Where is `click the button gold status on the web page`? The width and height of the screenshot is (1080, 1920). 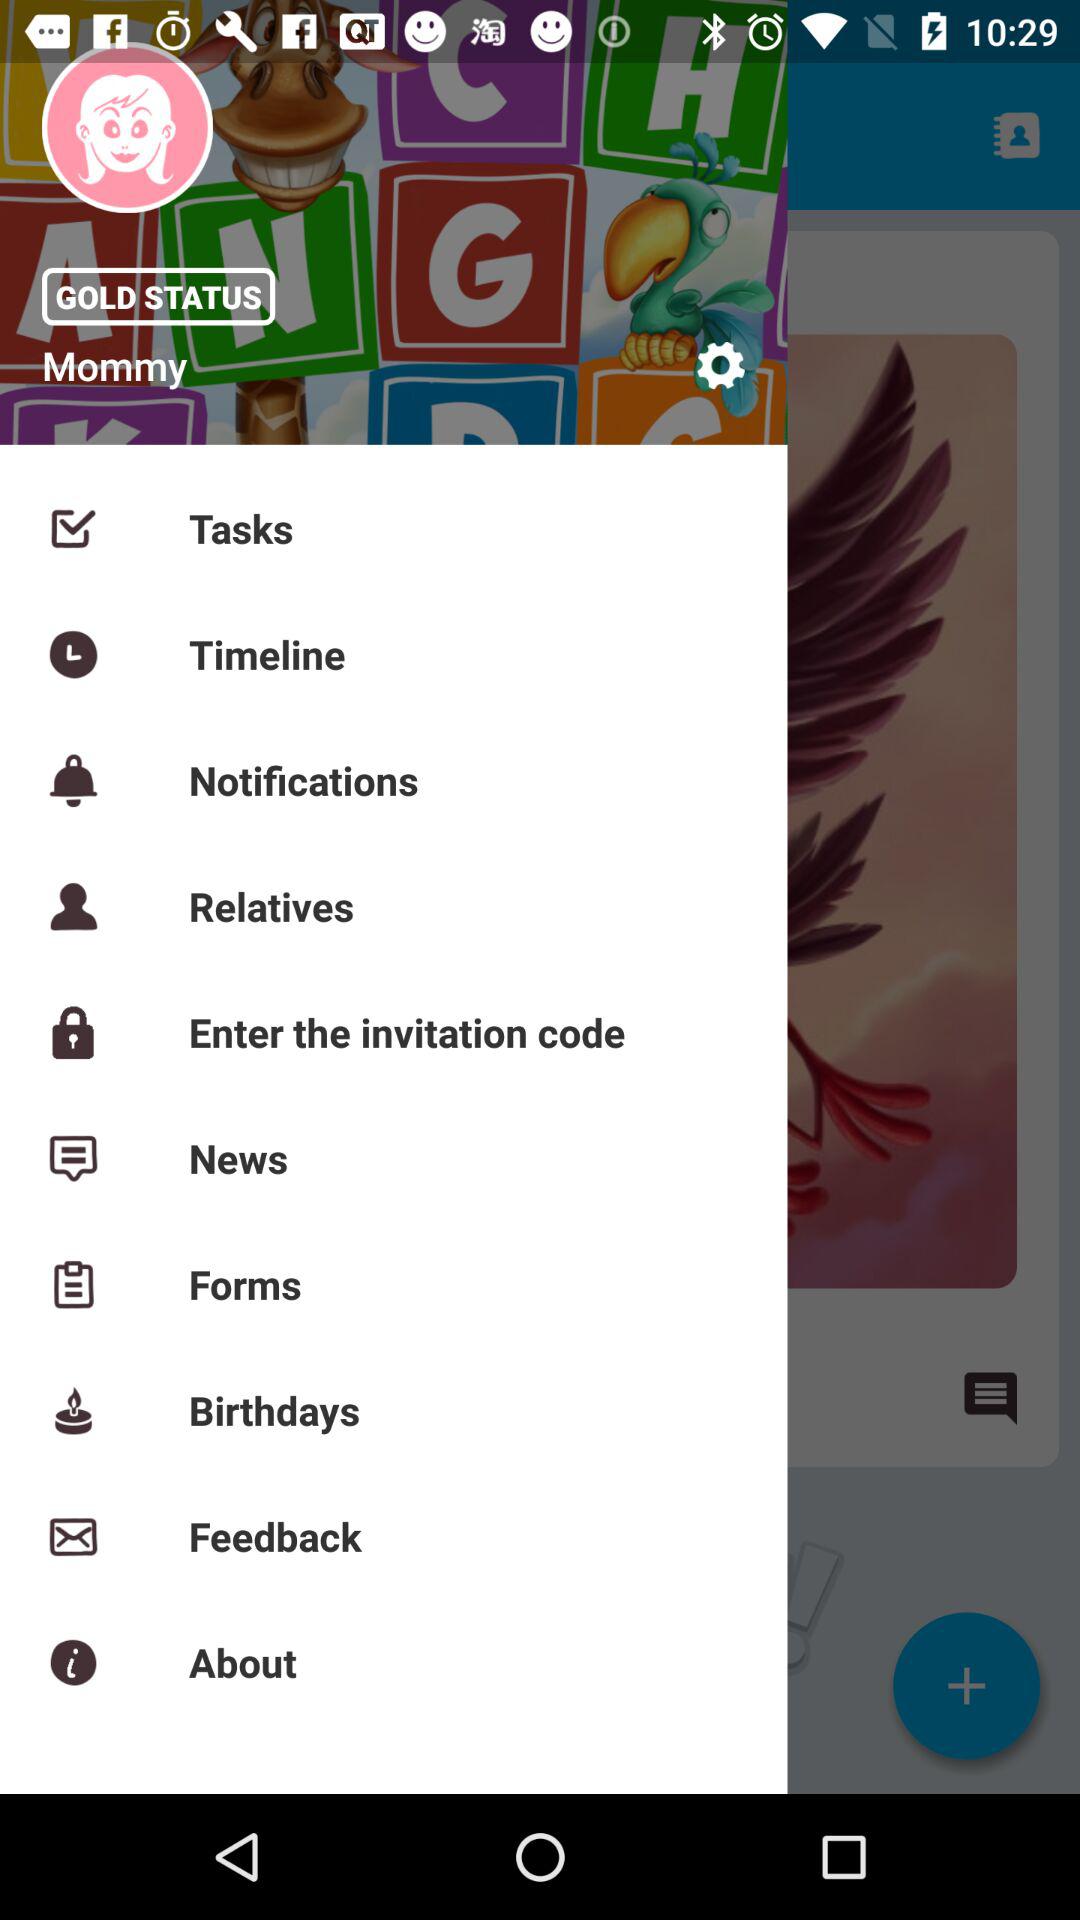 click the button gold status on the web page is located at coordinates (158, 297).